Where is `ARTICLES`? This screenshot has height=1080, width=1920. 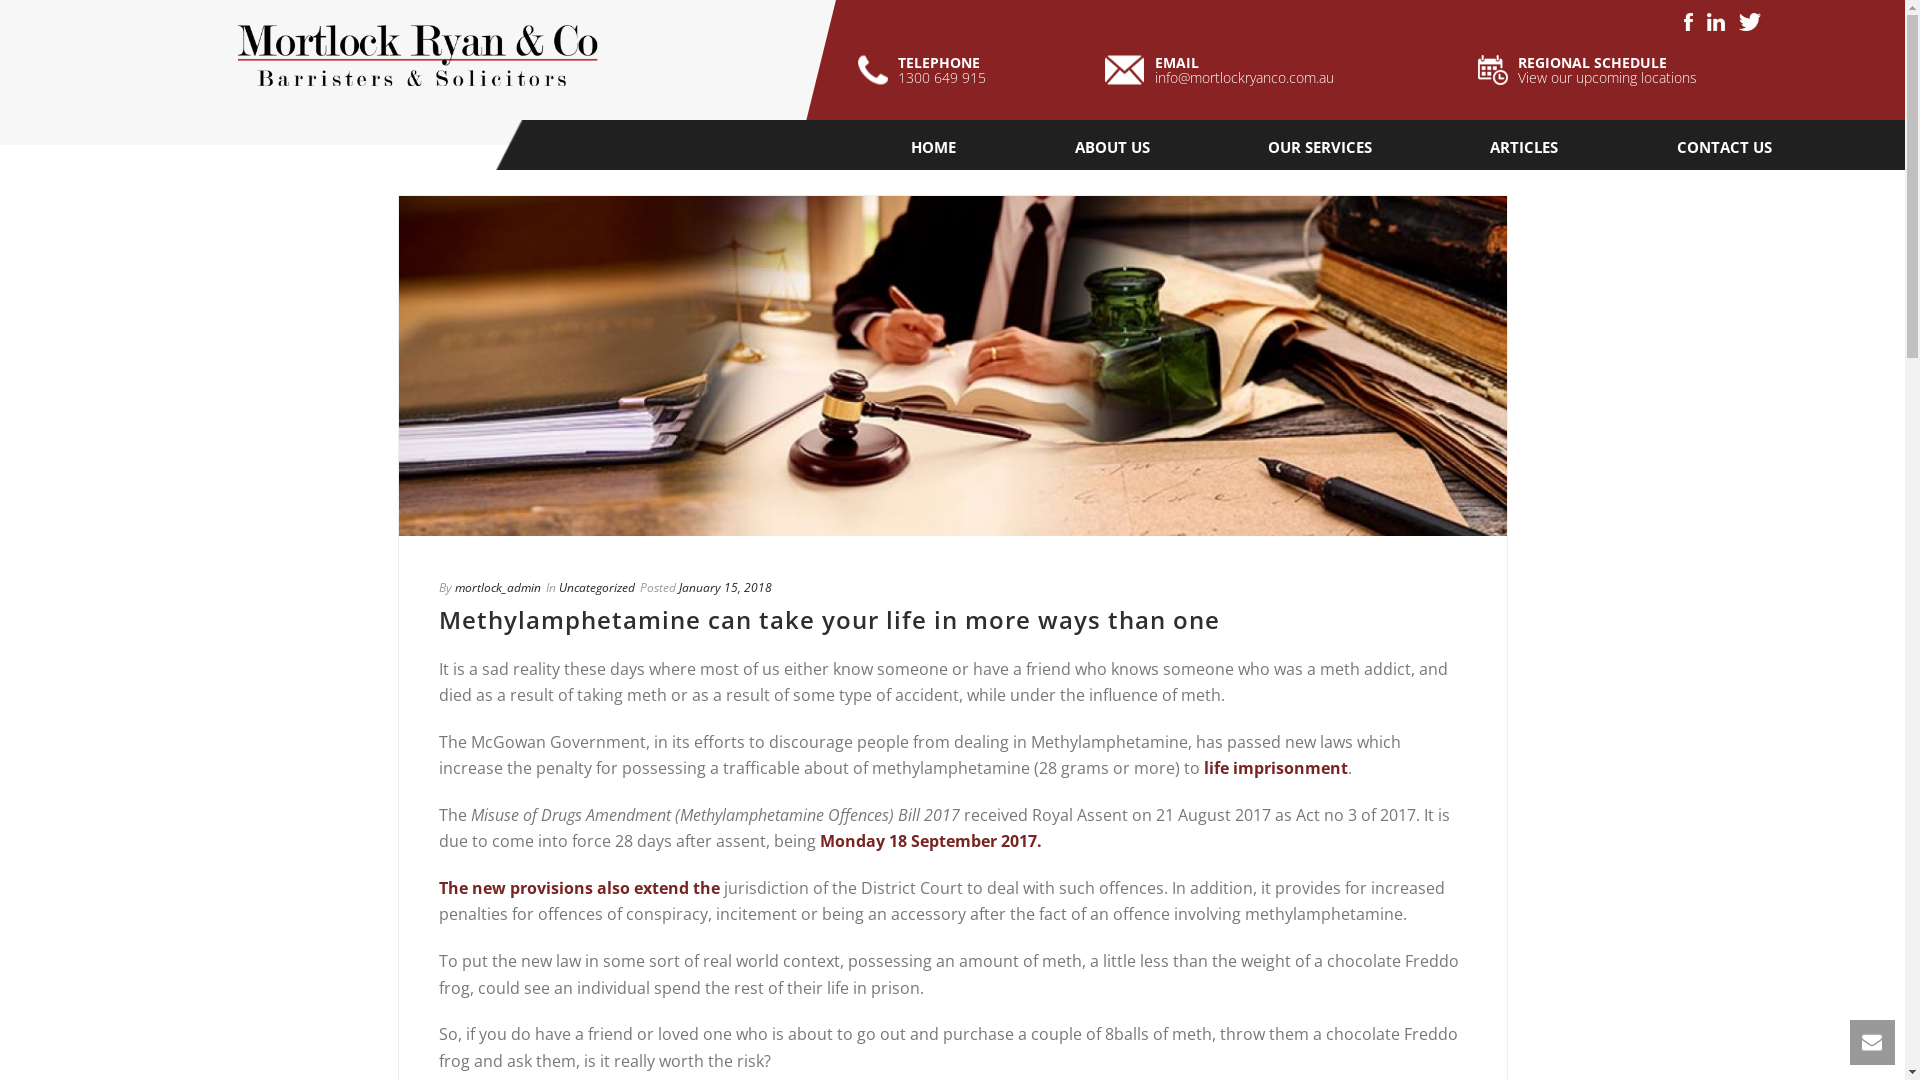
ARTICLES is located at coordinates (1524, 146).